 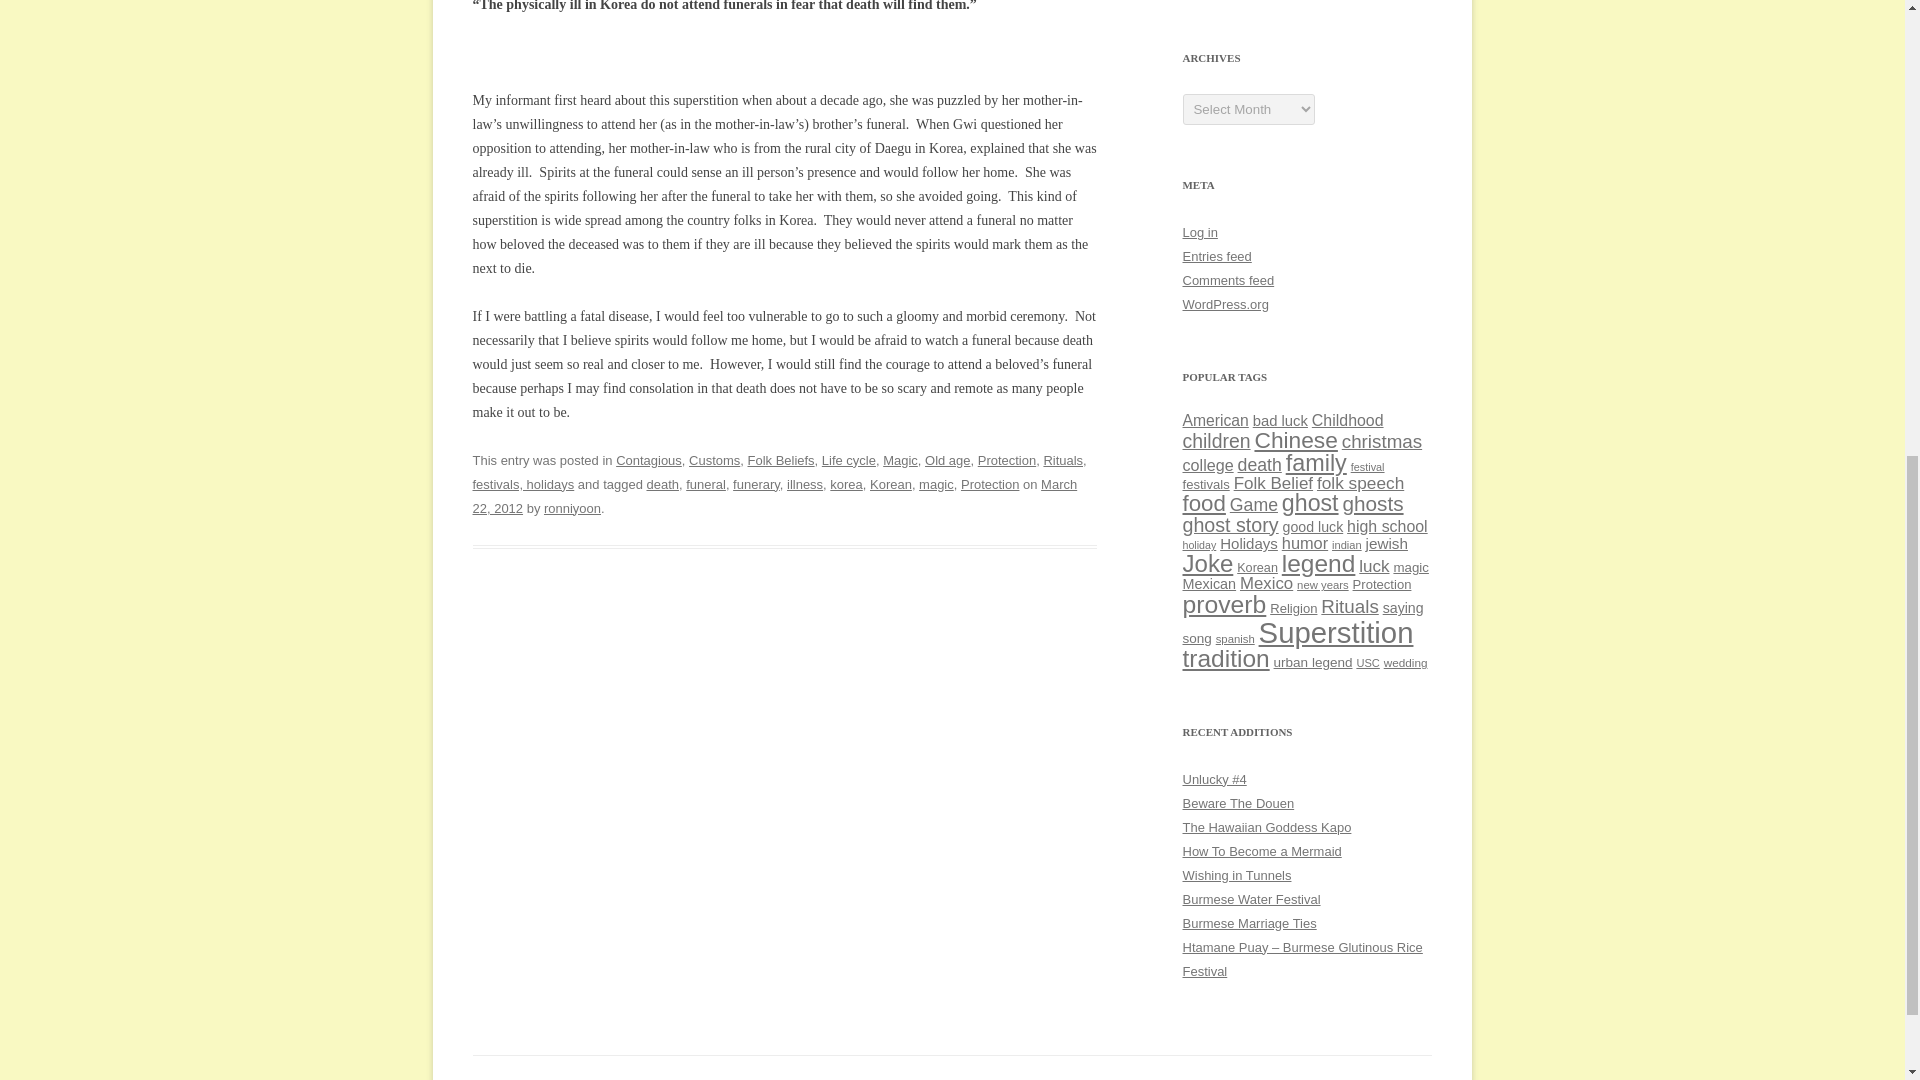 What do you see at coordinates (1216, 256) in the screenshot?
I see `Entries feed` at bounding box center [1216, 256].